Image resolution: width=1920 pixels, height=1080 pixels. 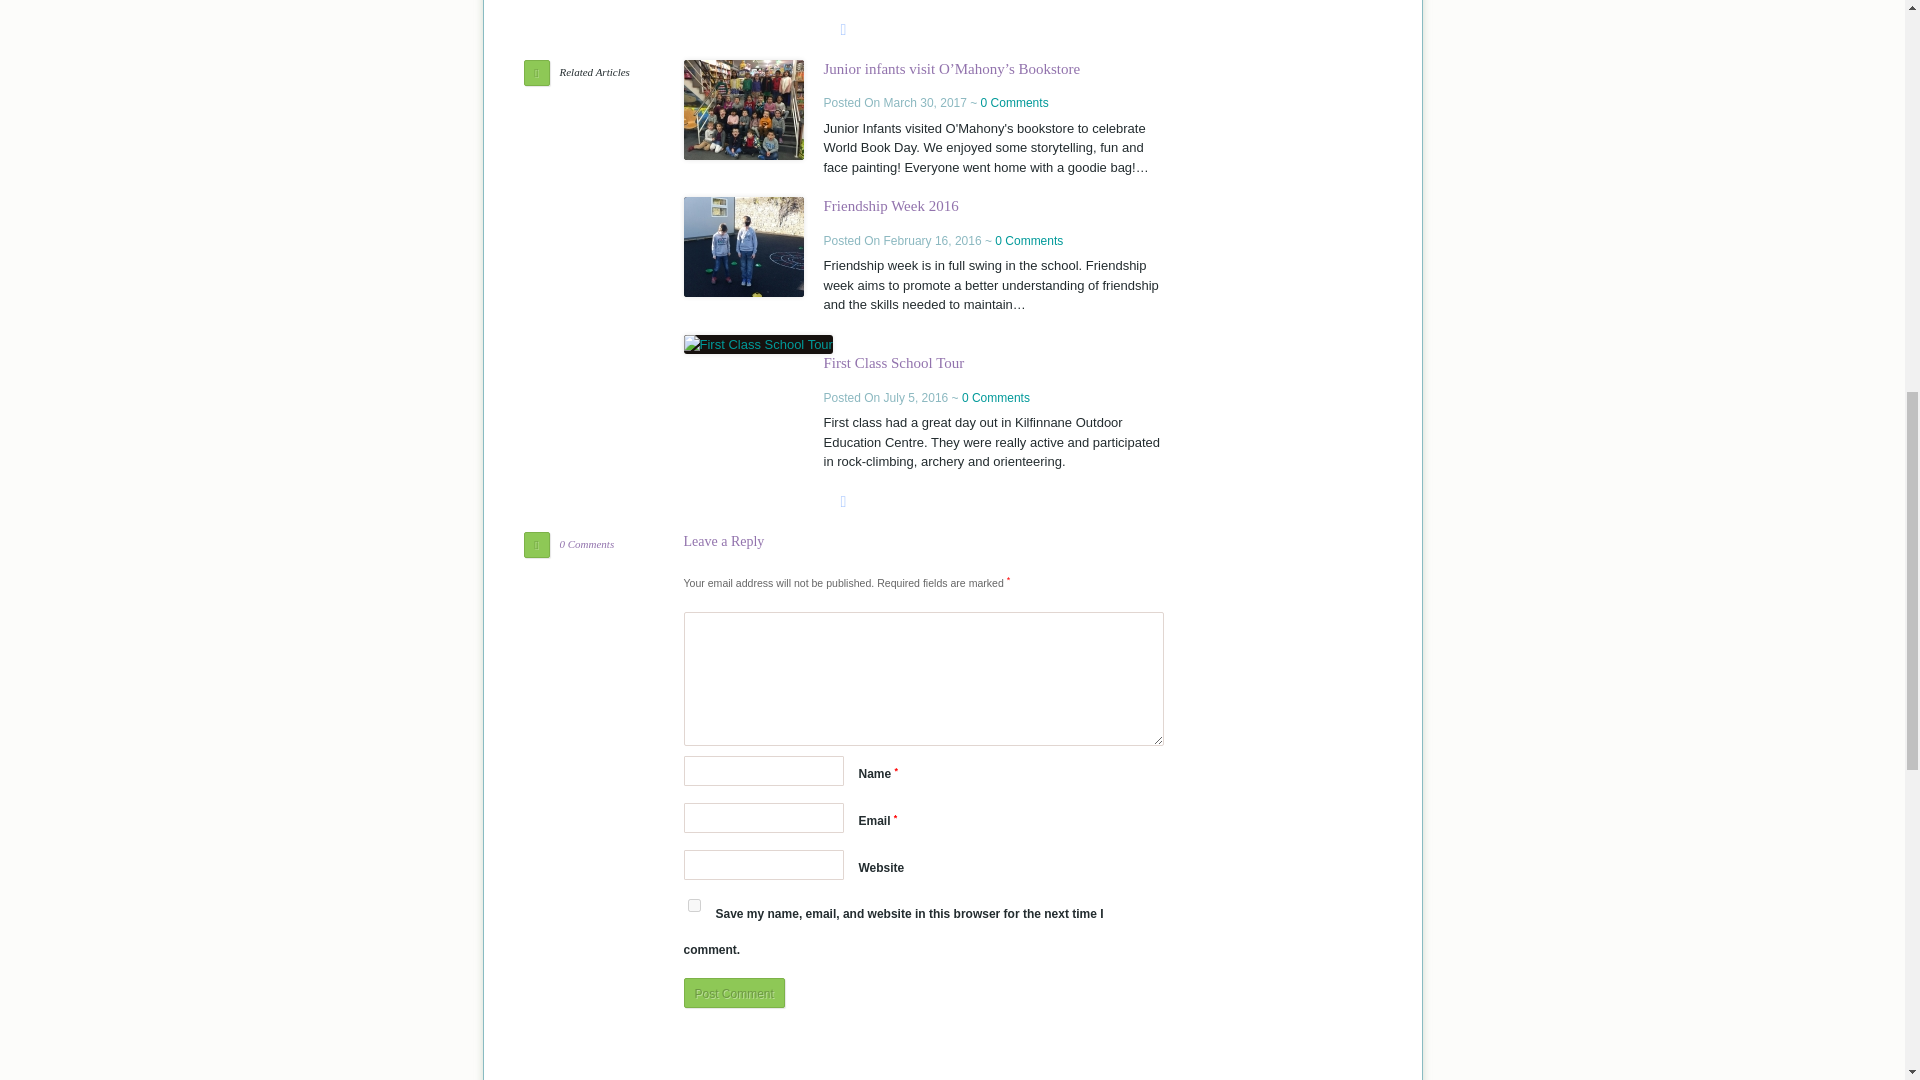 I want to click on 0 Comments, so click(x=1028, y=241).